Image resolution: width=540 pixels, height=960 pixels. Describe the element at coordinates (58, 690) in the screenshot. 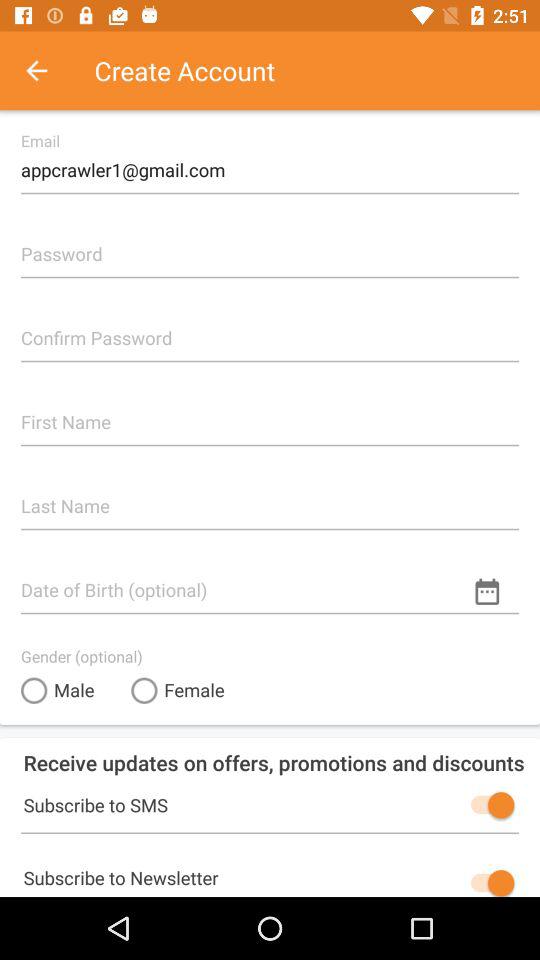

I see `launch item above receive updates on item` at that location.